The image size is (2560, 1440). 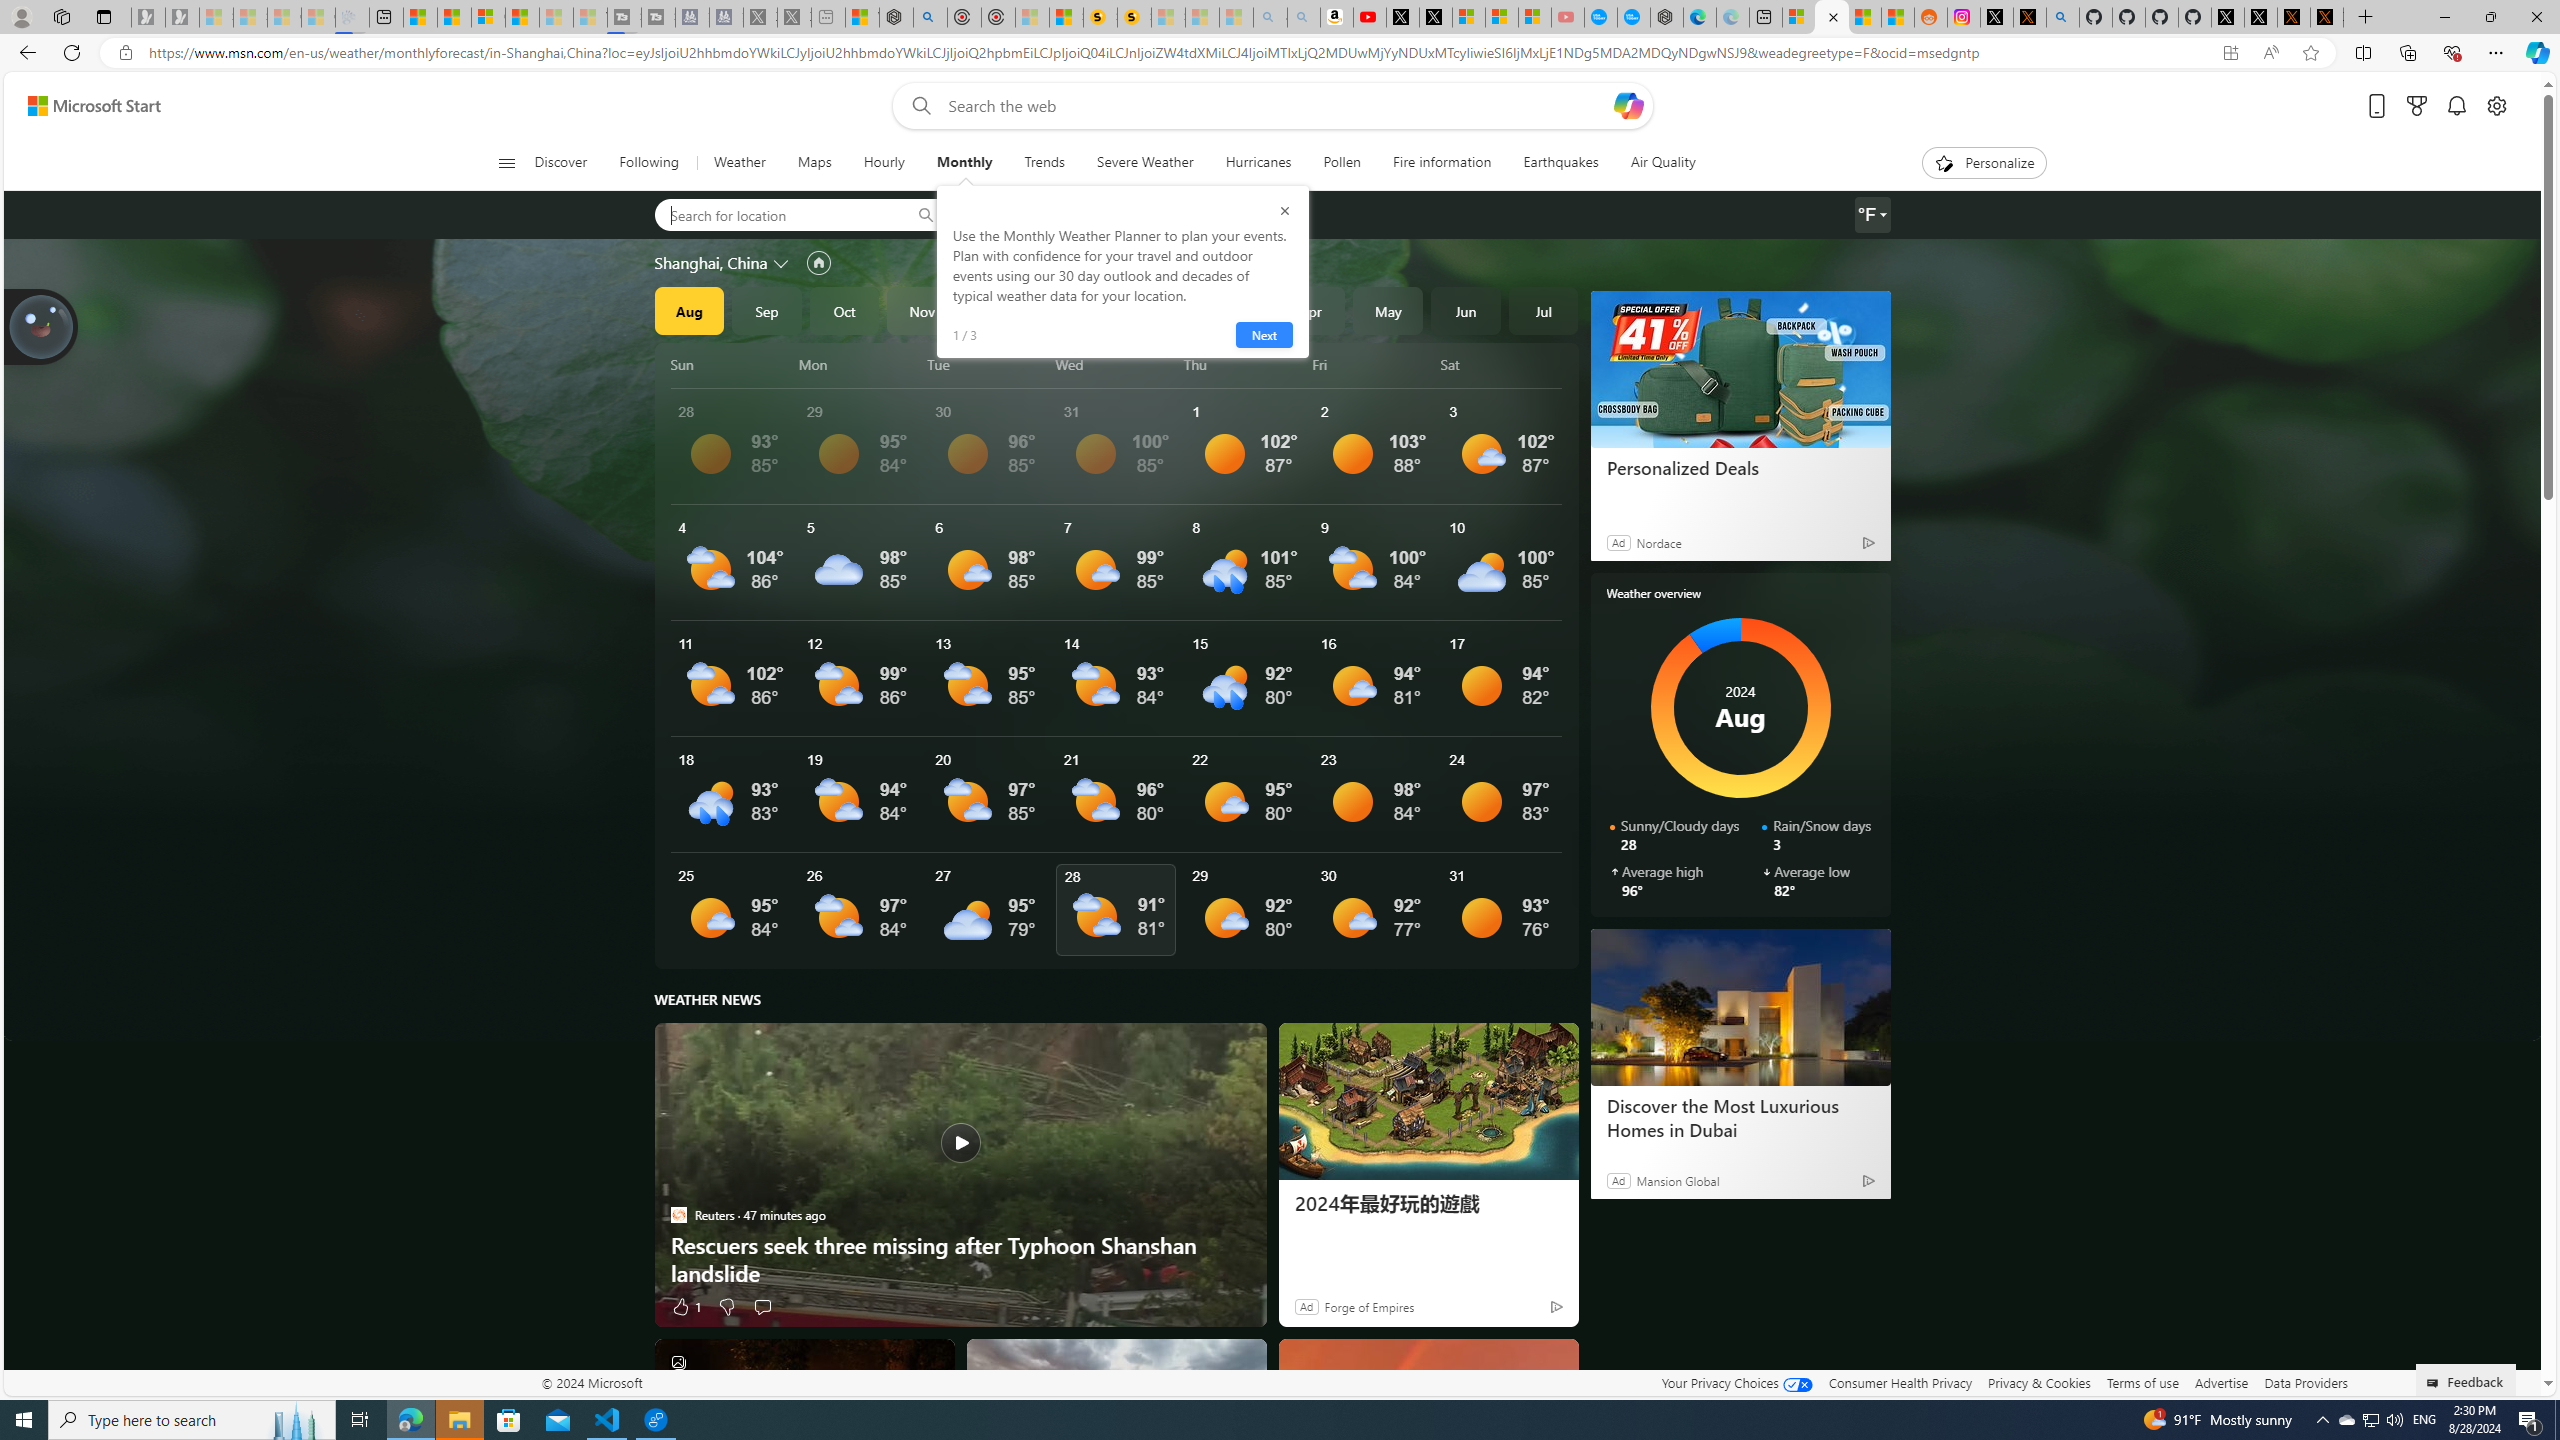 What do you see at coordinates (2062, 17) in the screenshot?
I see `github - Search` at bounding box center [2062, 17].